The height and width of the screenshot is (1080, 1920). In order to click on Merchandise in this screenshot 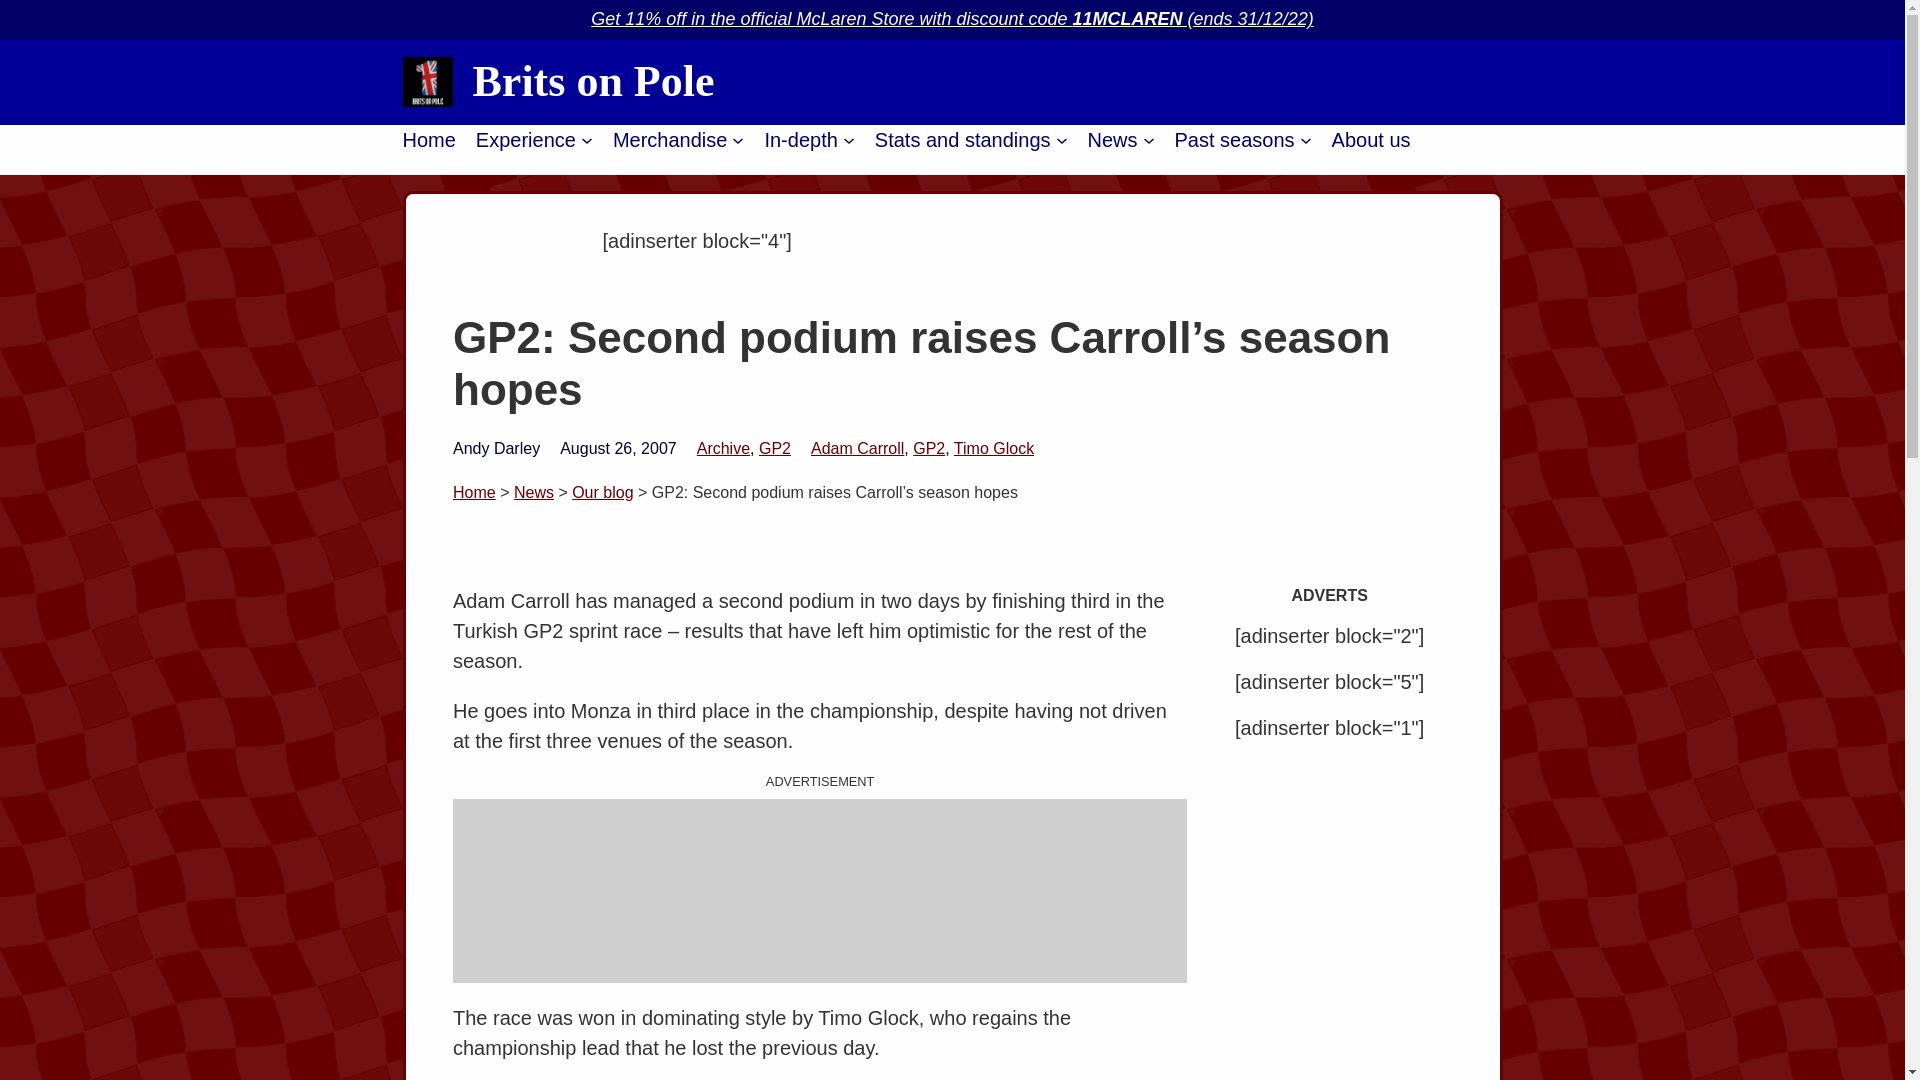, I will do `click(670, 140)`.